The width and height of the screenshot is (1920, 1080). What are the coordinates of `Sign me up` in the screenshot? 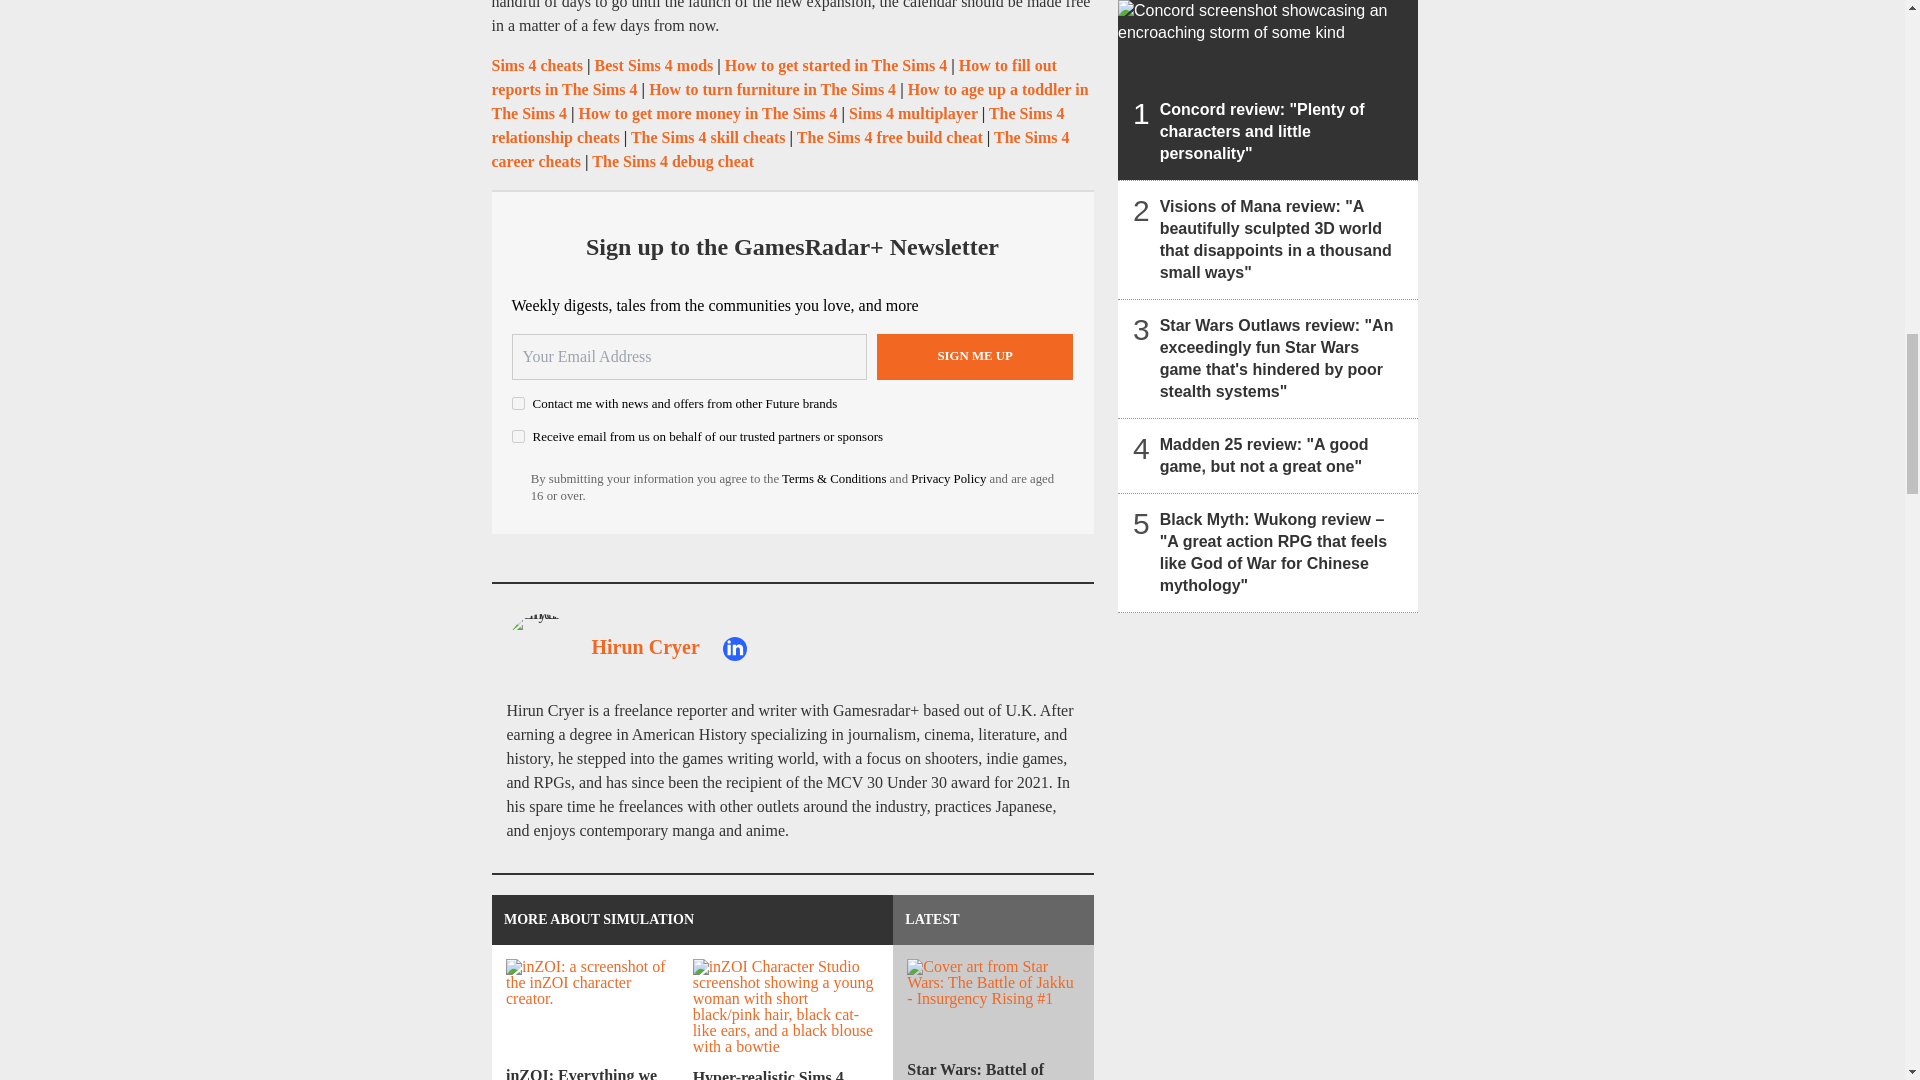 It's located at (975, 356).